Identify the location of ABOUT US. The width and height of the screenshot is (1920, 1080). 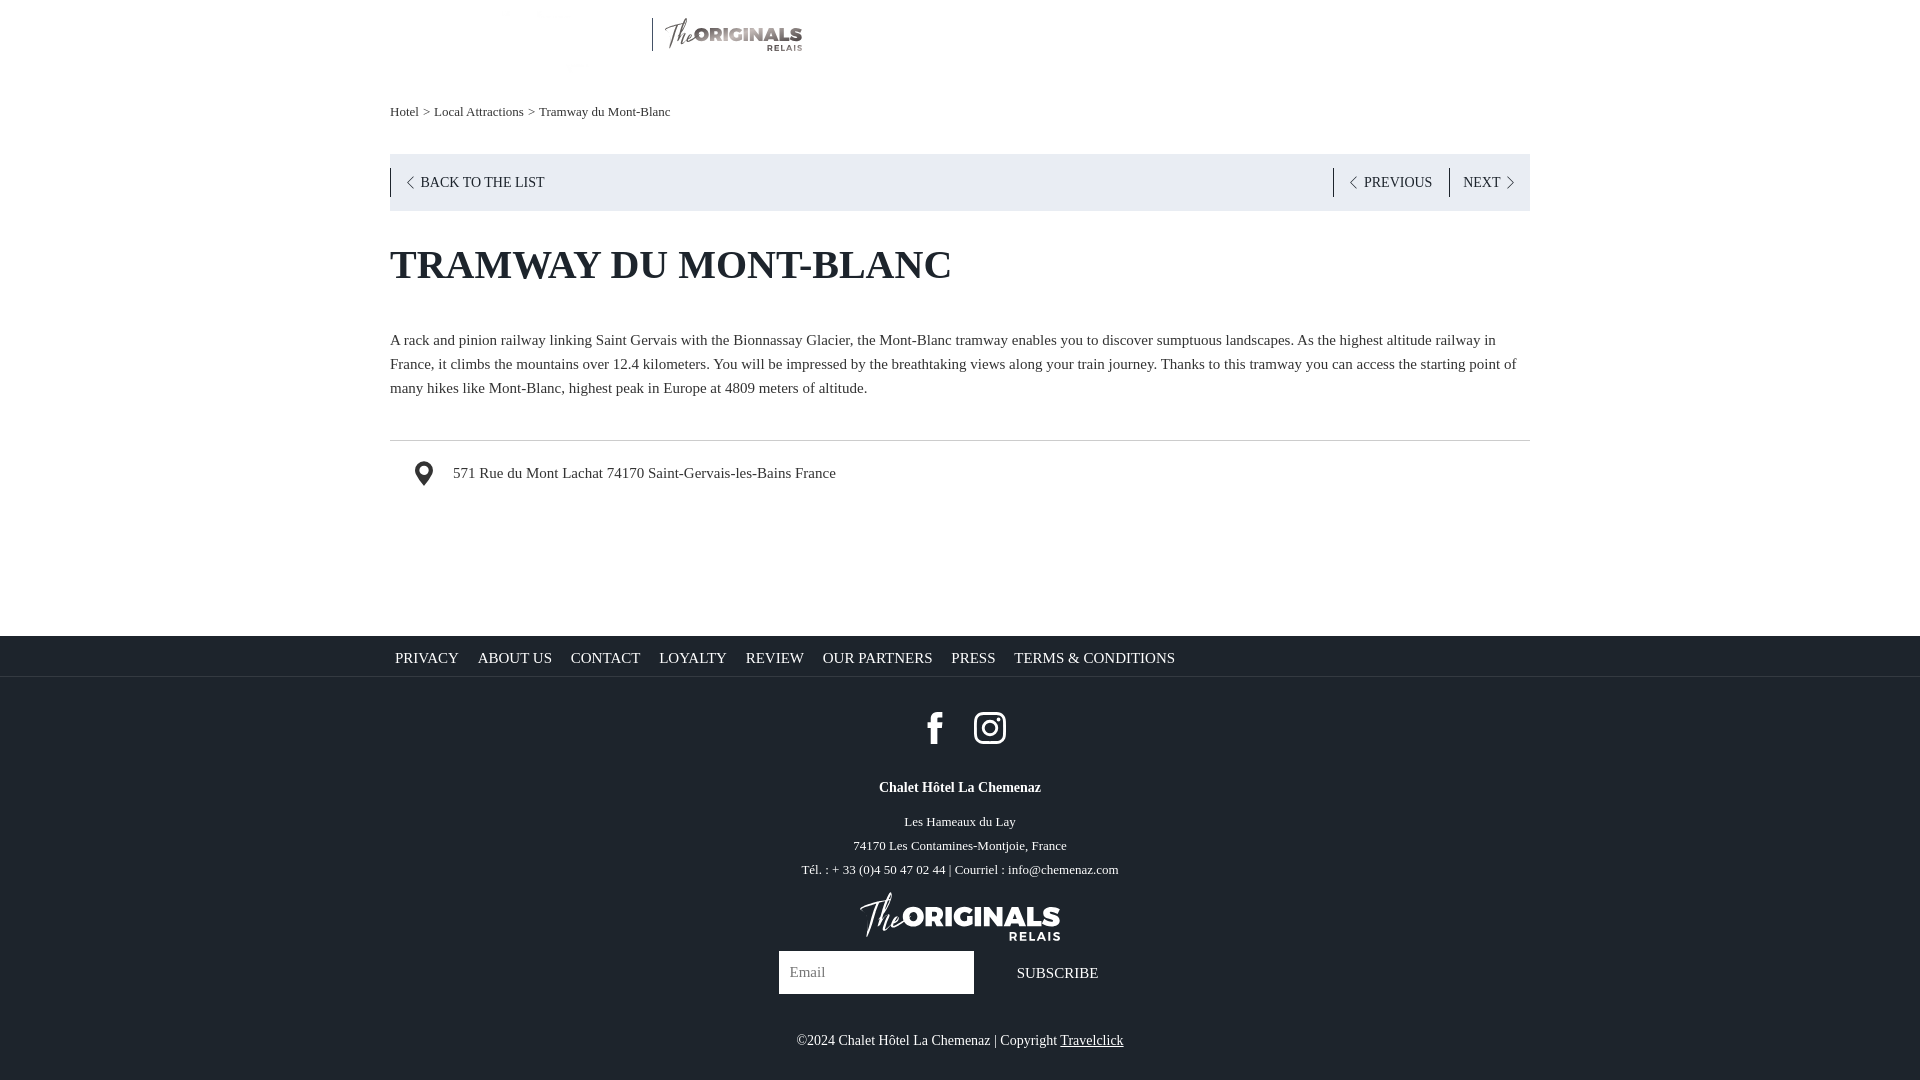
(517, 658).